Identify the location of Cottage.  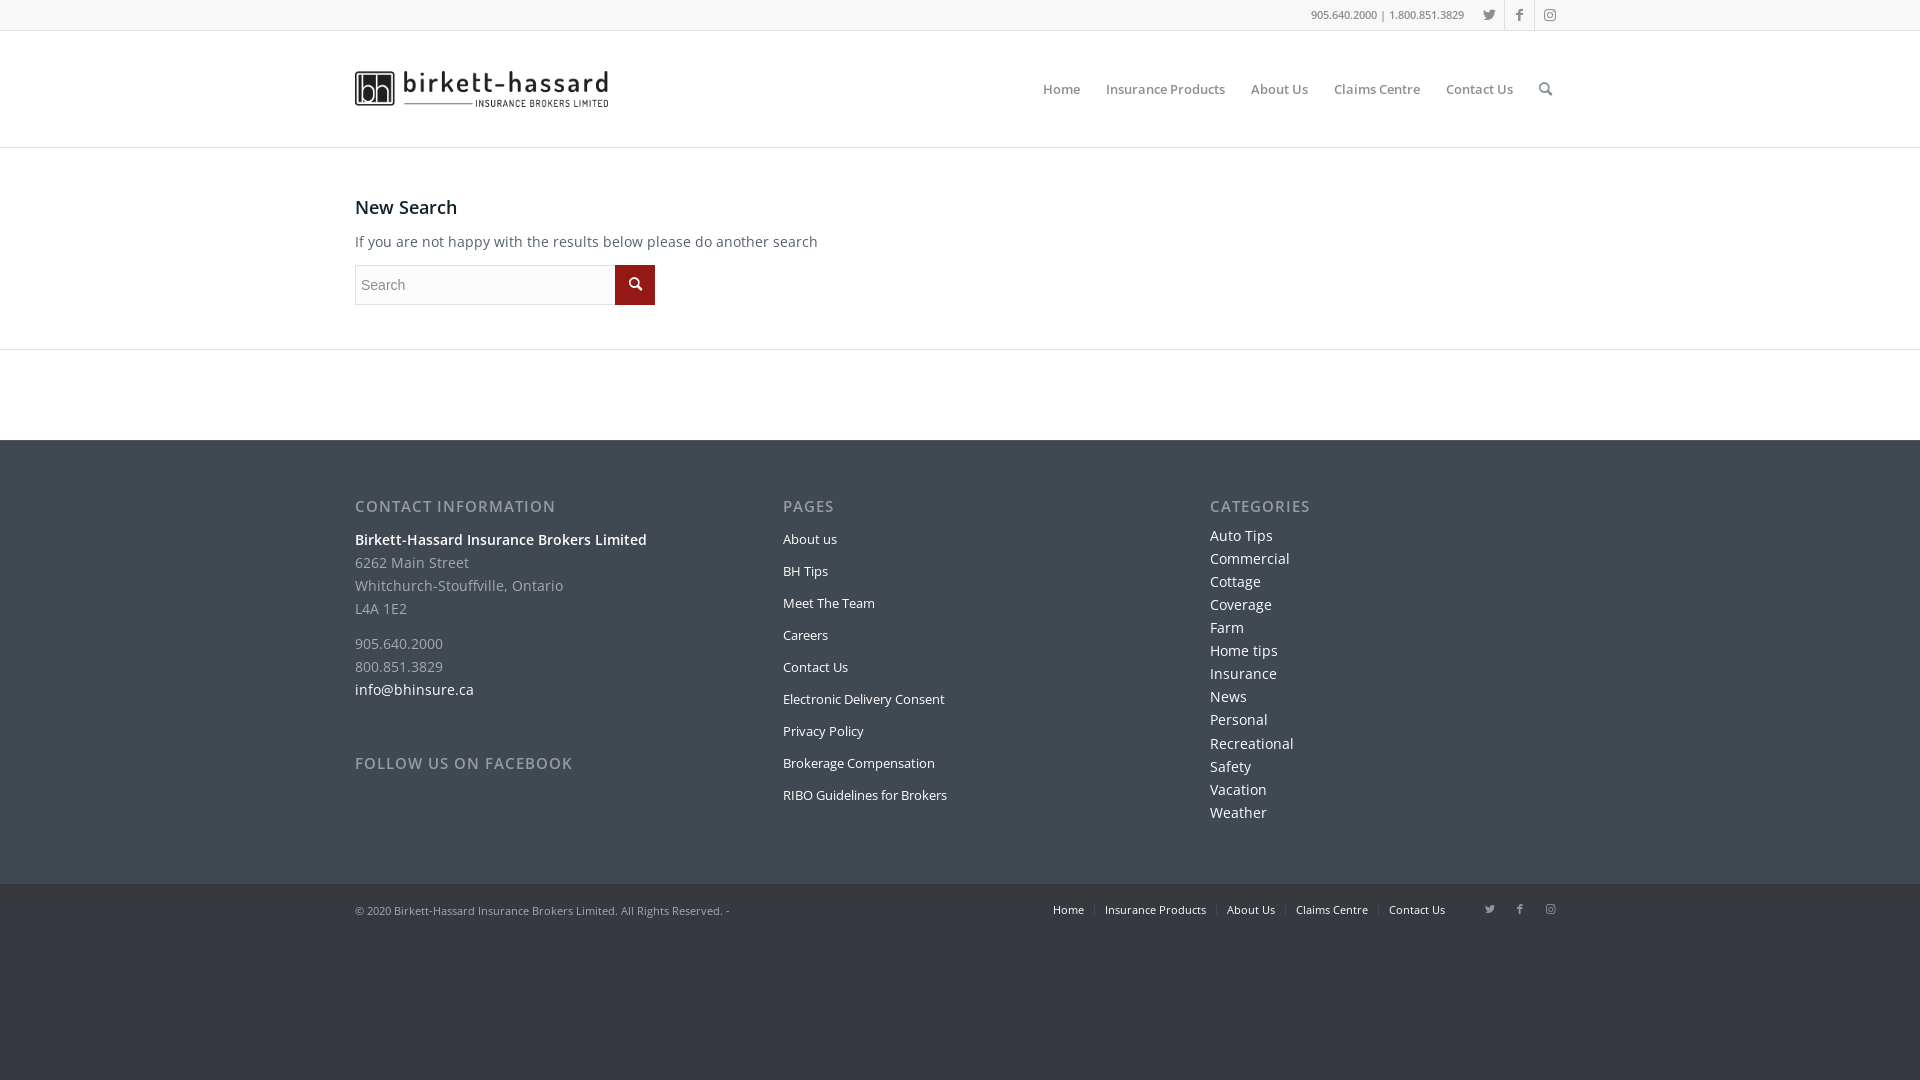
(1236, 582).